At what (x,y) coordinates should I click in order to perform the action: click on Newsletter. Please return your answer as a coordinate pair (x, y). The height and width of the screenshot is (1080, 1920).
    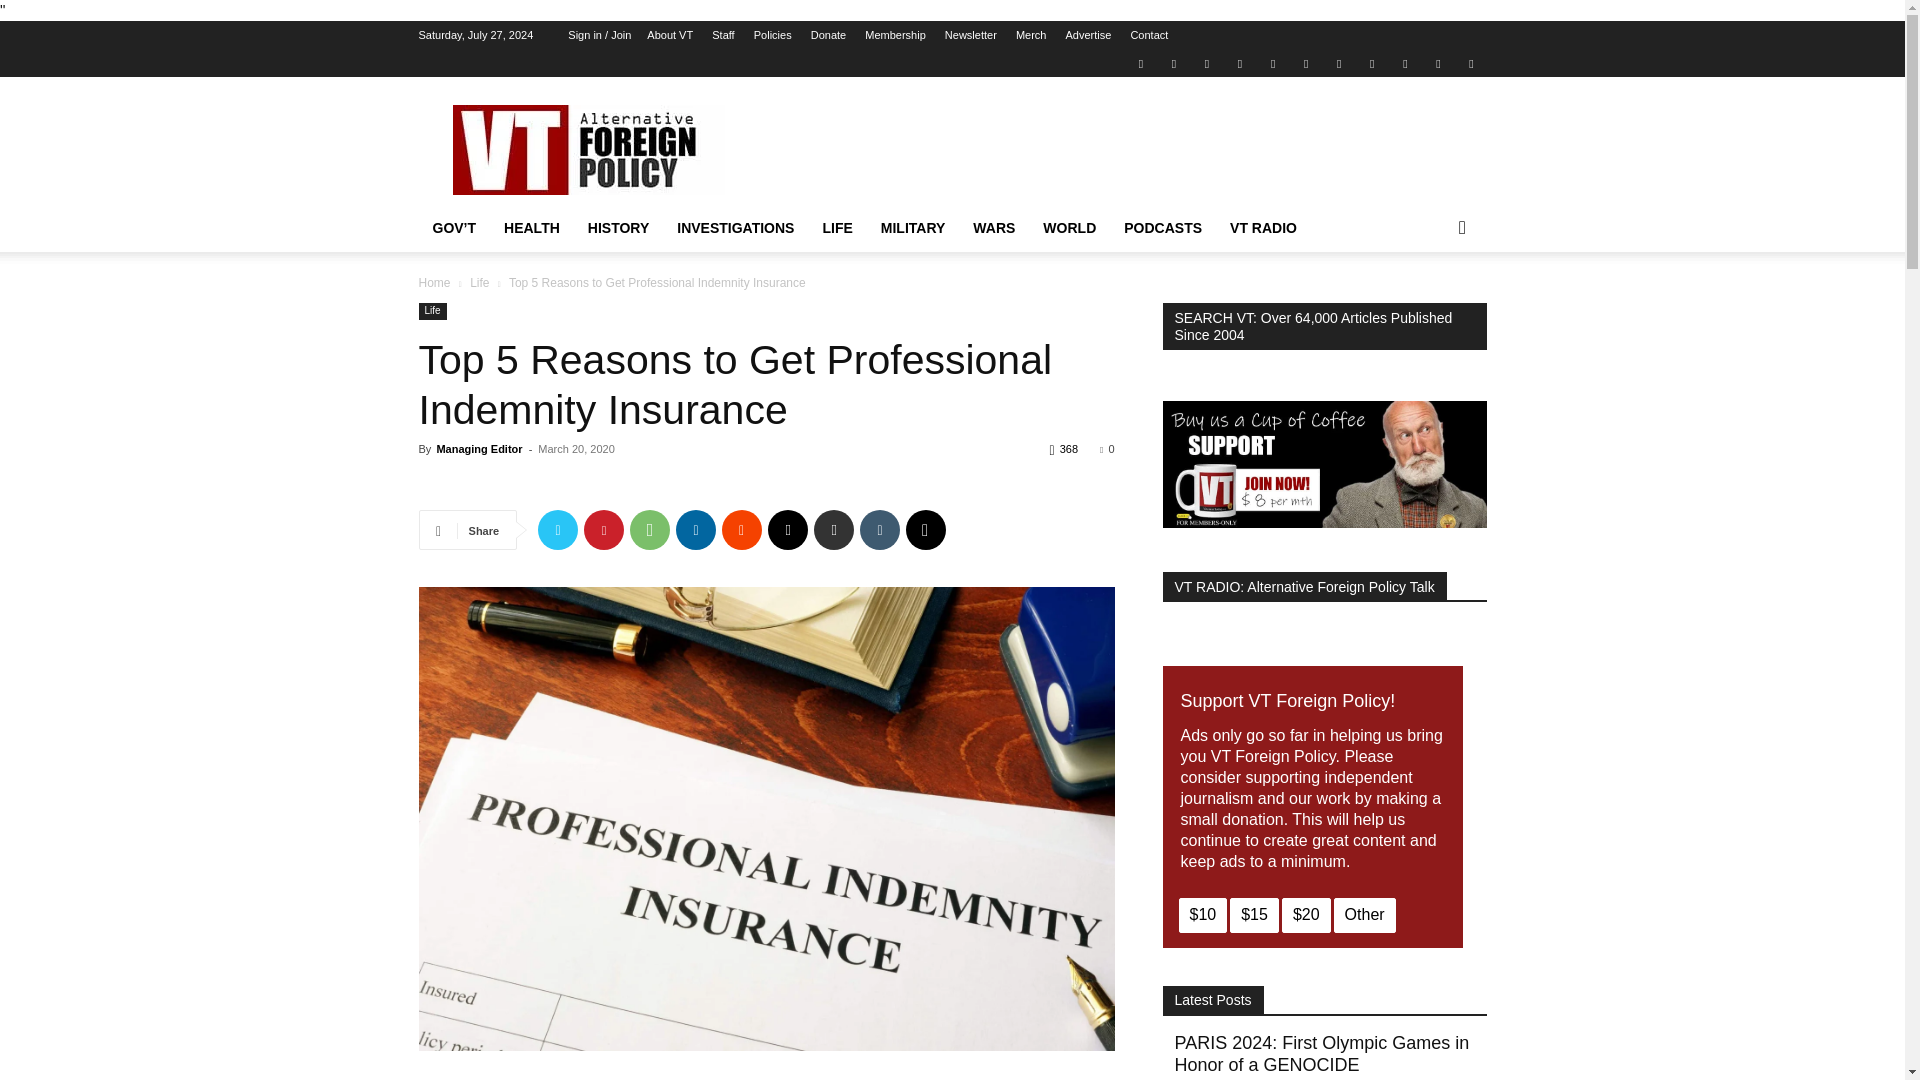
    Looking at the image, I should click on (970, 35).